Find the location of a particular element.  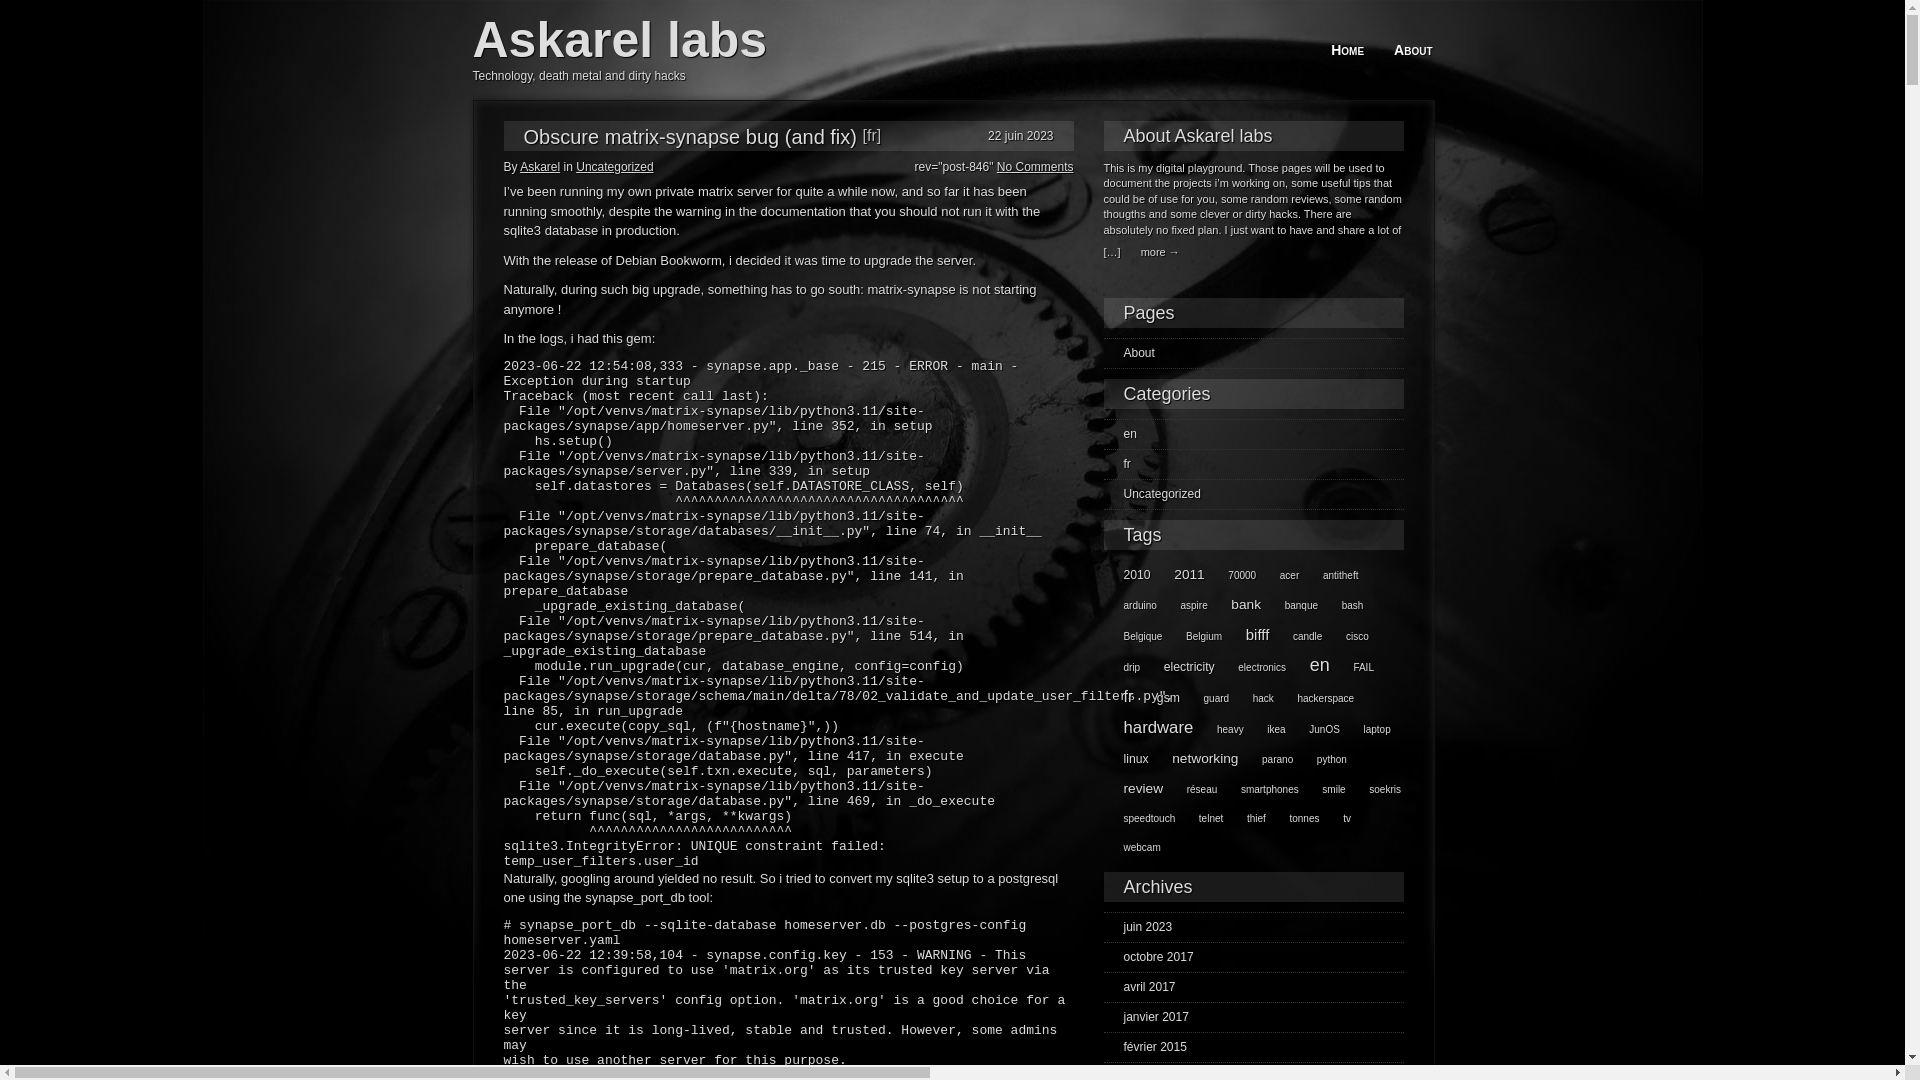

fr is located at coordinates (1119, 696).